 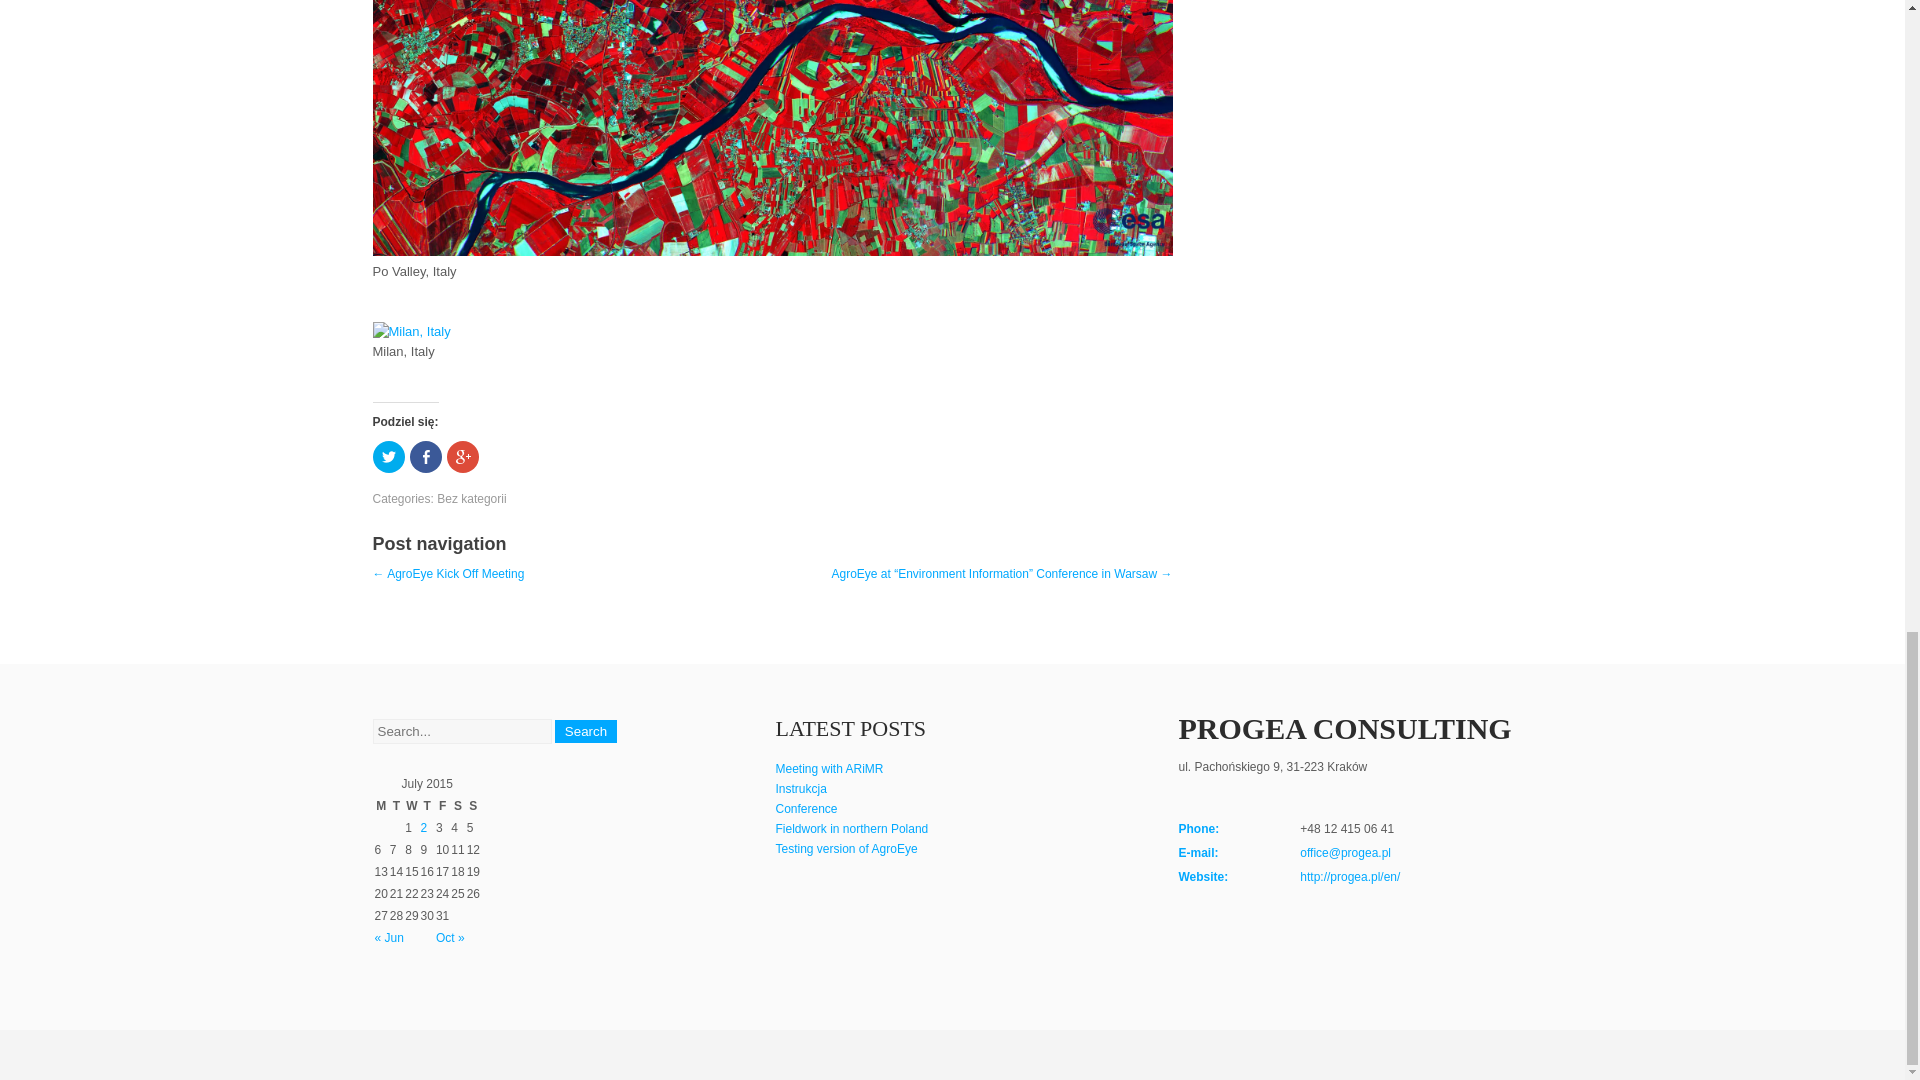 I want to click on View all posts in Bez kategorii, so click(x=472, y=499).